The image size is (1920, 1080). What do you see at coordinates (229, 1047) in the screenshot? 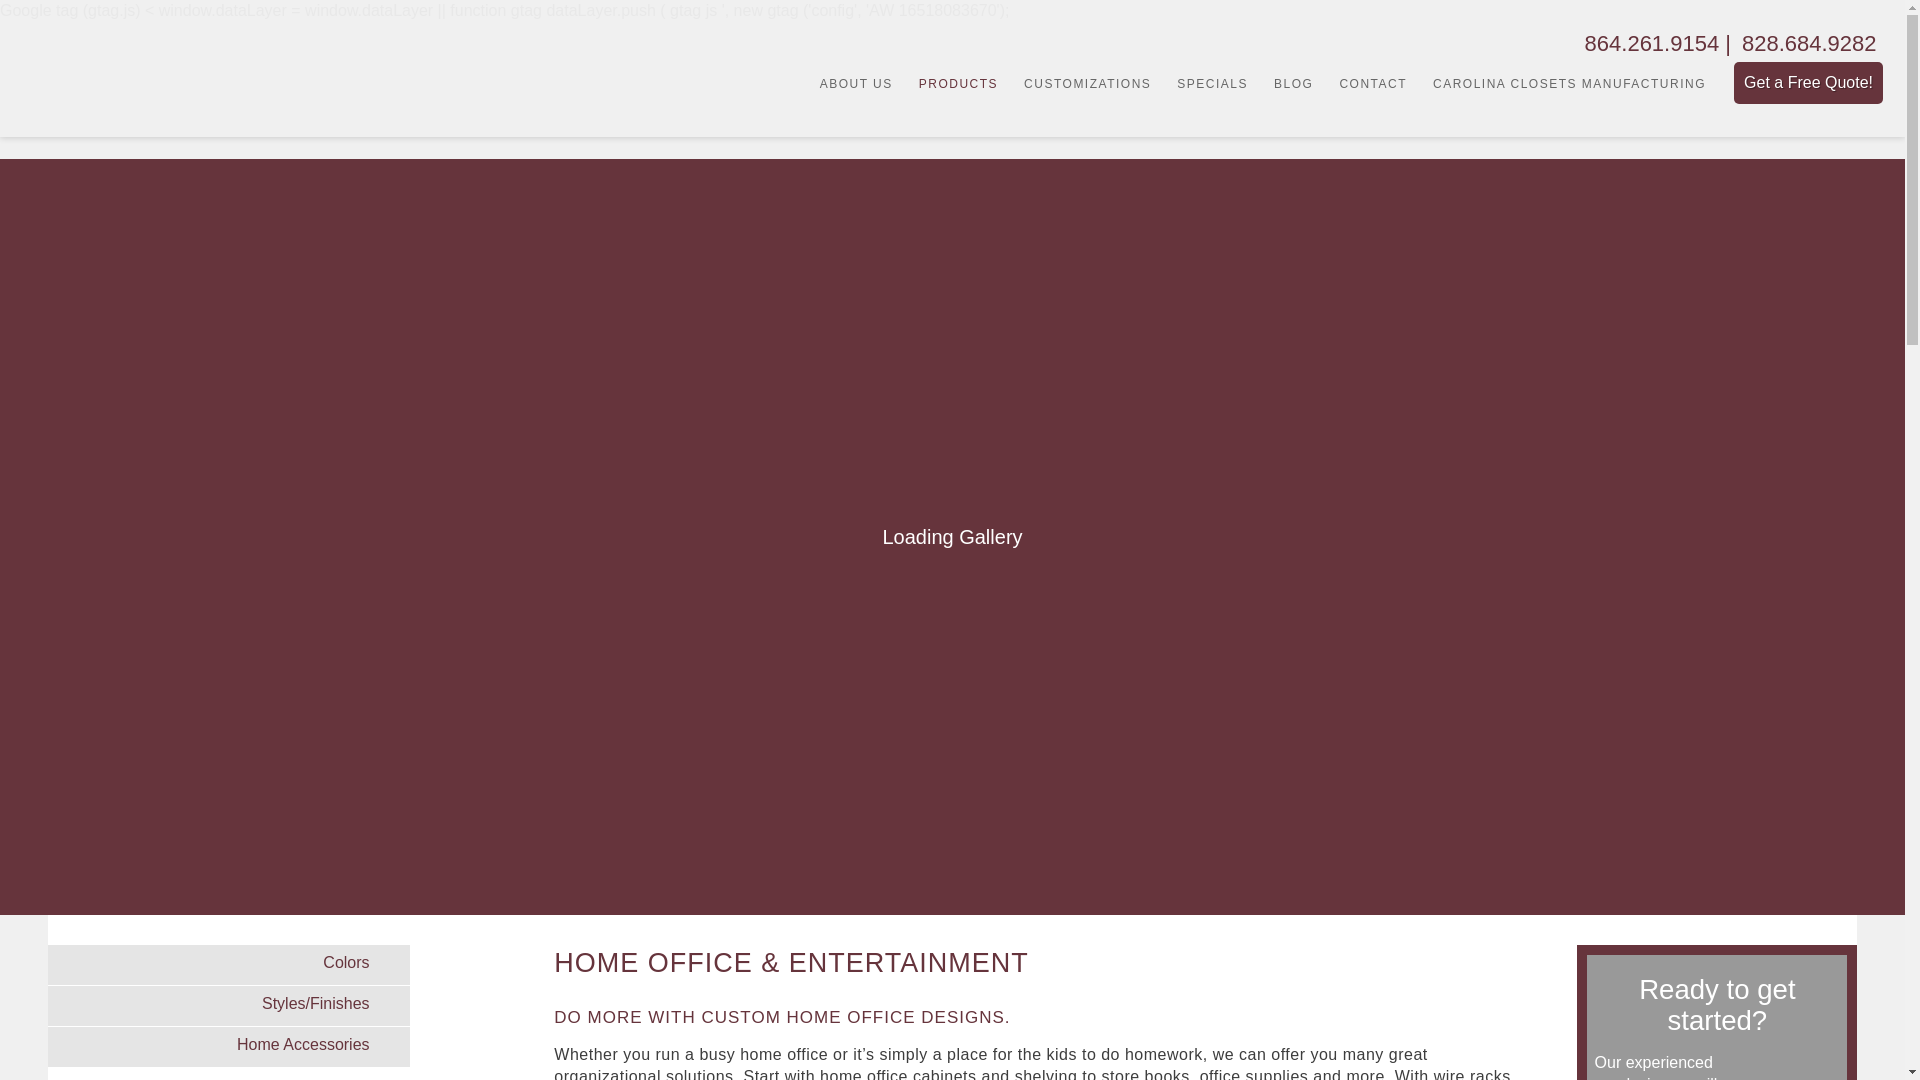
I see `Home Accessories` at bounding box center [229, 1047].